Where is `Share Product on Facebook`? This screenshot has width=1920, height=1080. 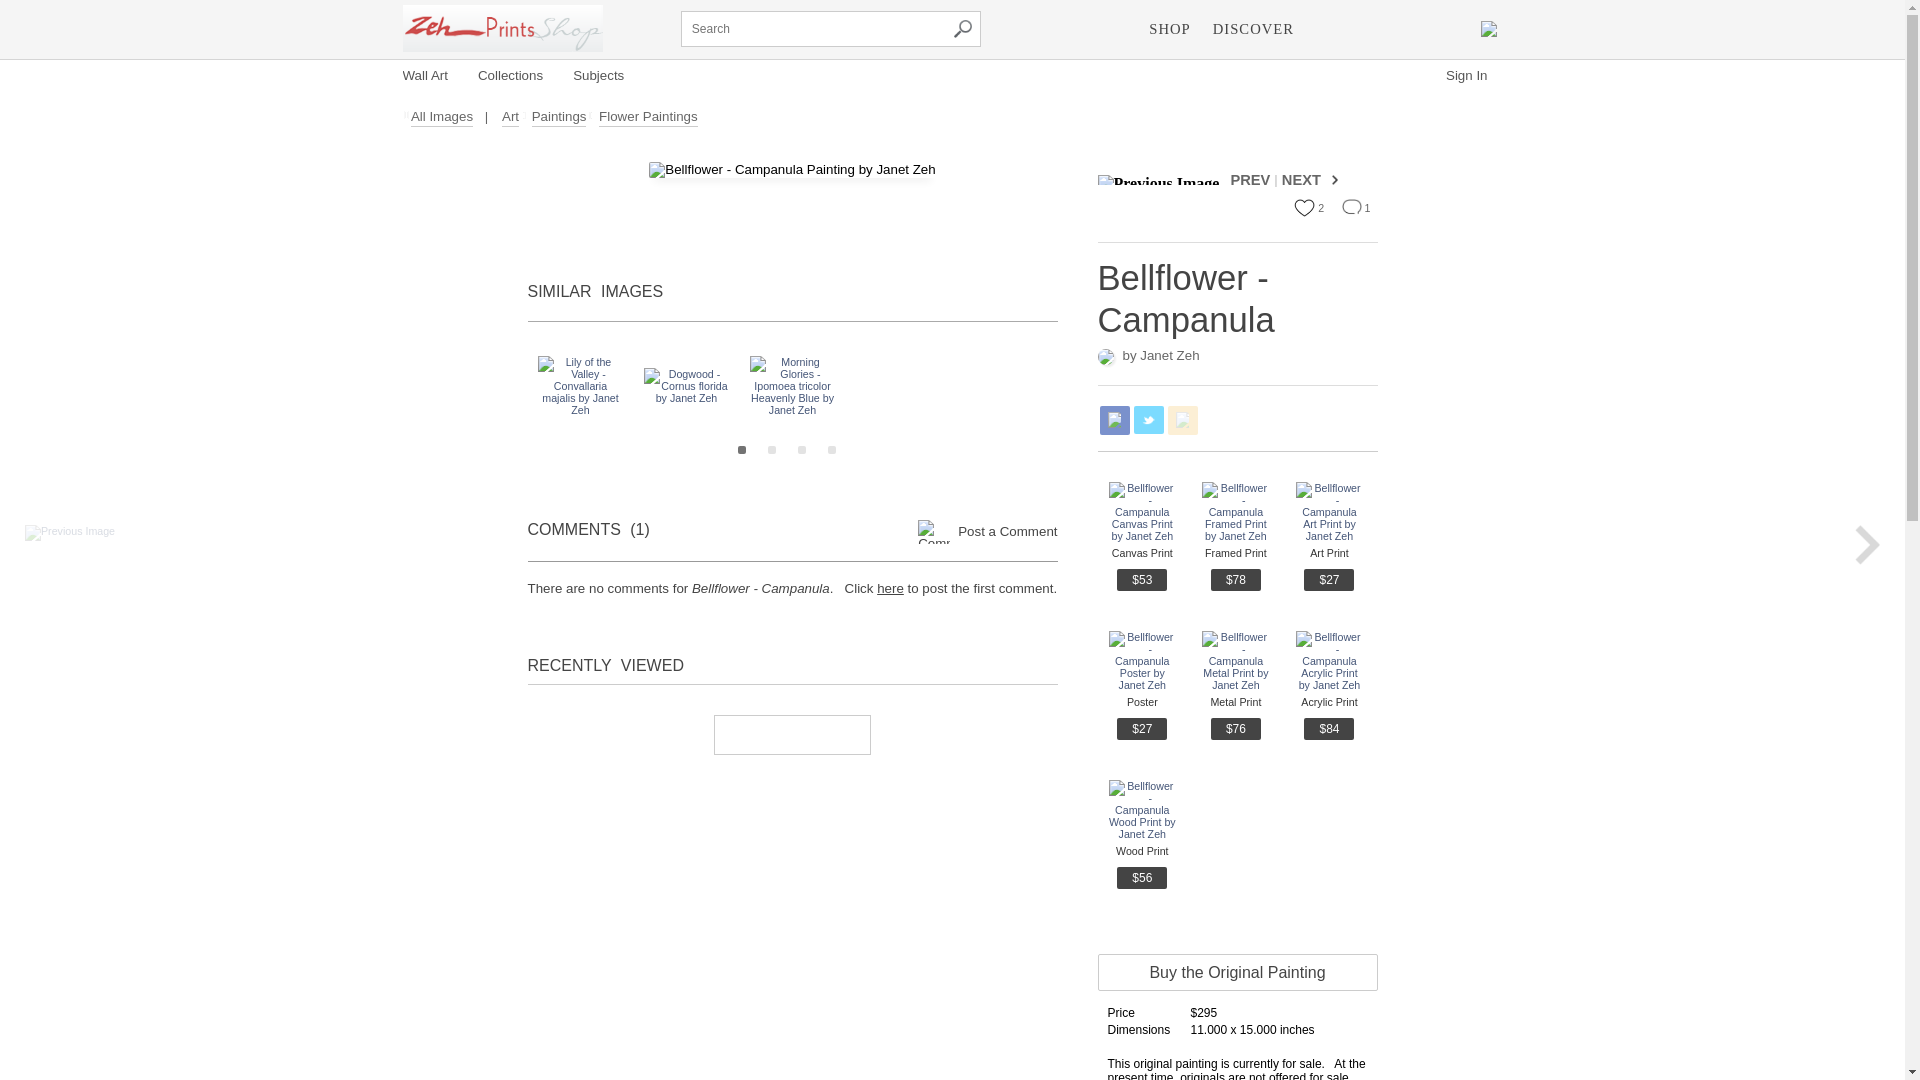 Share Product on Facebook is located at coordinates (1115, 420).